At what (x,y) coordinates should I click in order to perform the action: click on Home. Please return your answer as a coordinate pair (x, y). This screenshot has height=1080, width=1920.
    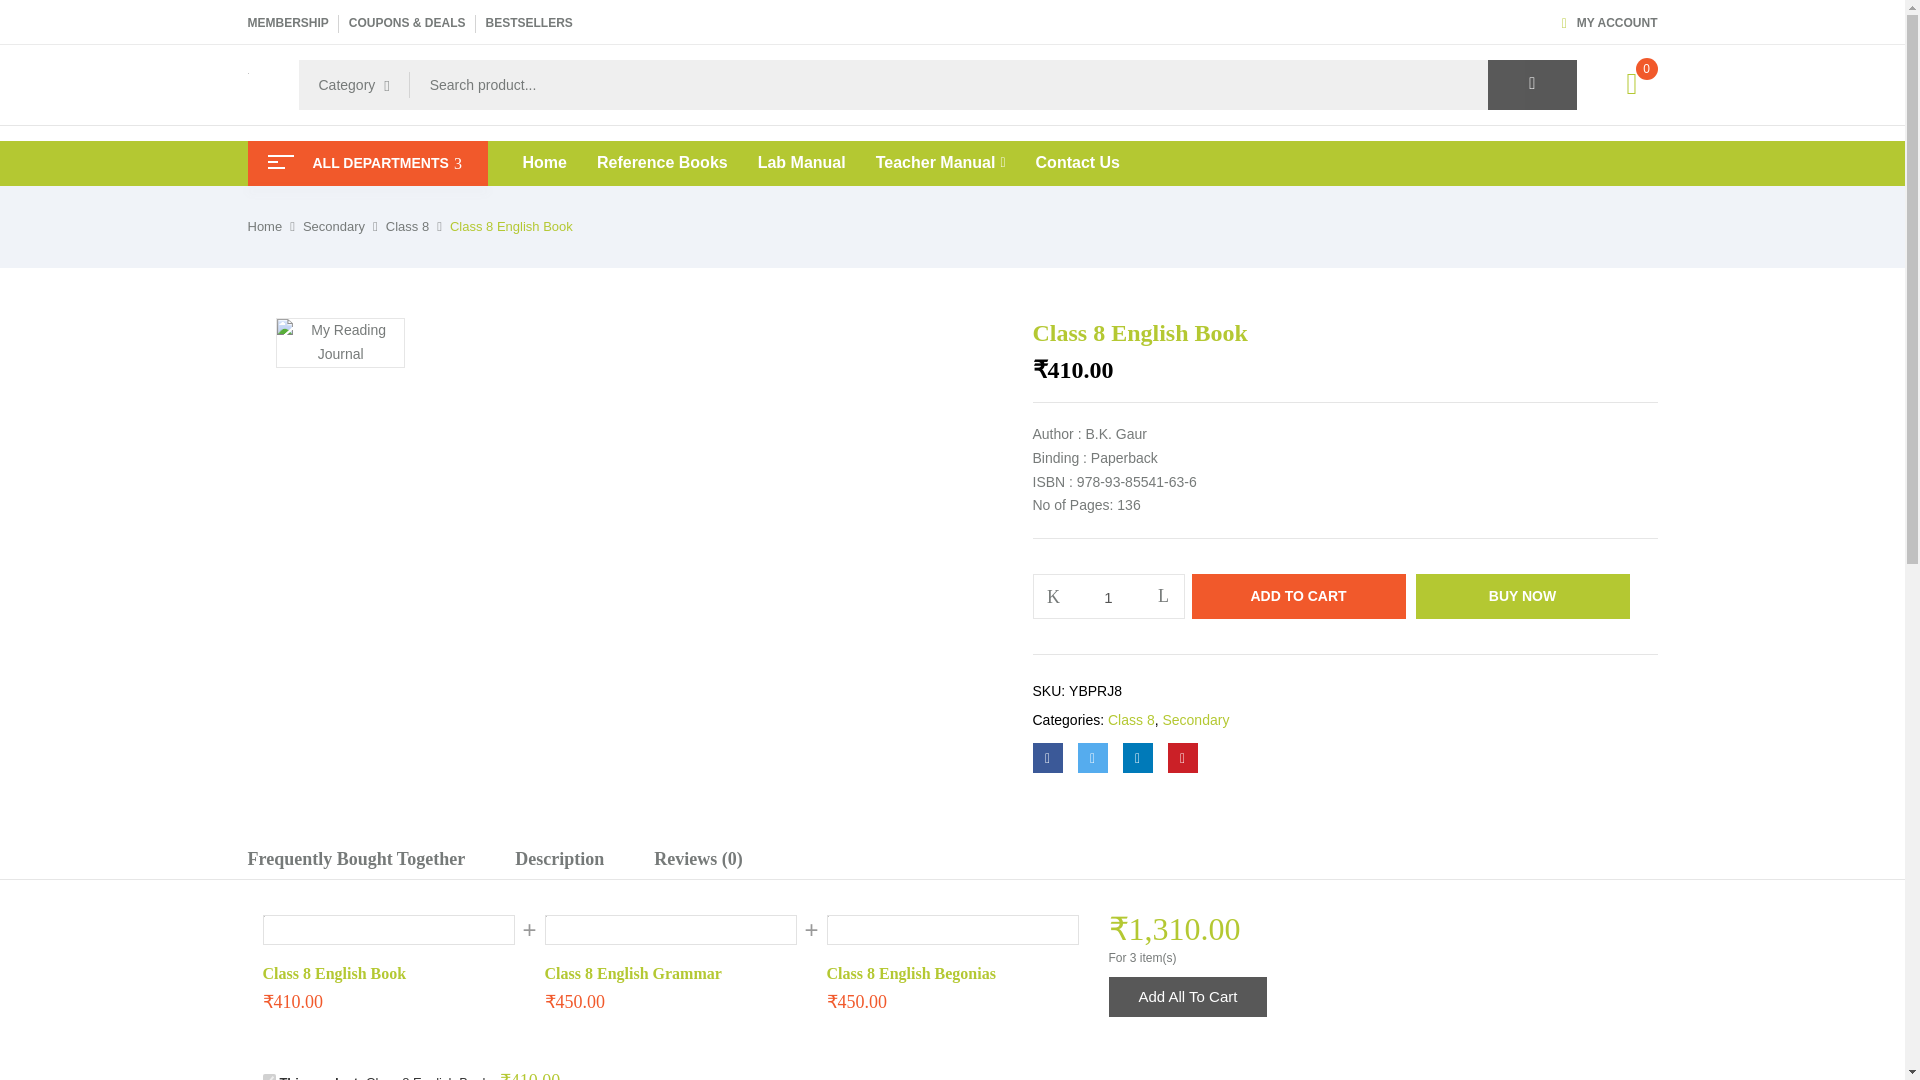
    Looking at the image, I should click on (544, 162).